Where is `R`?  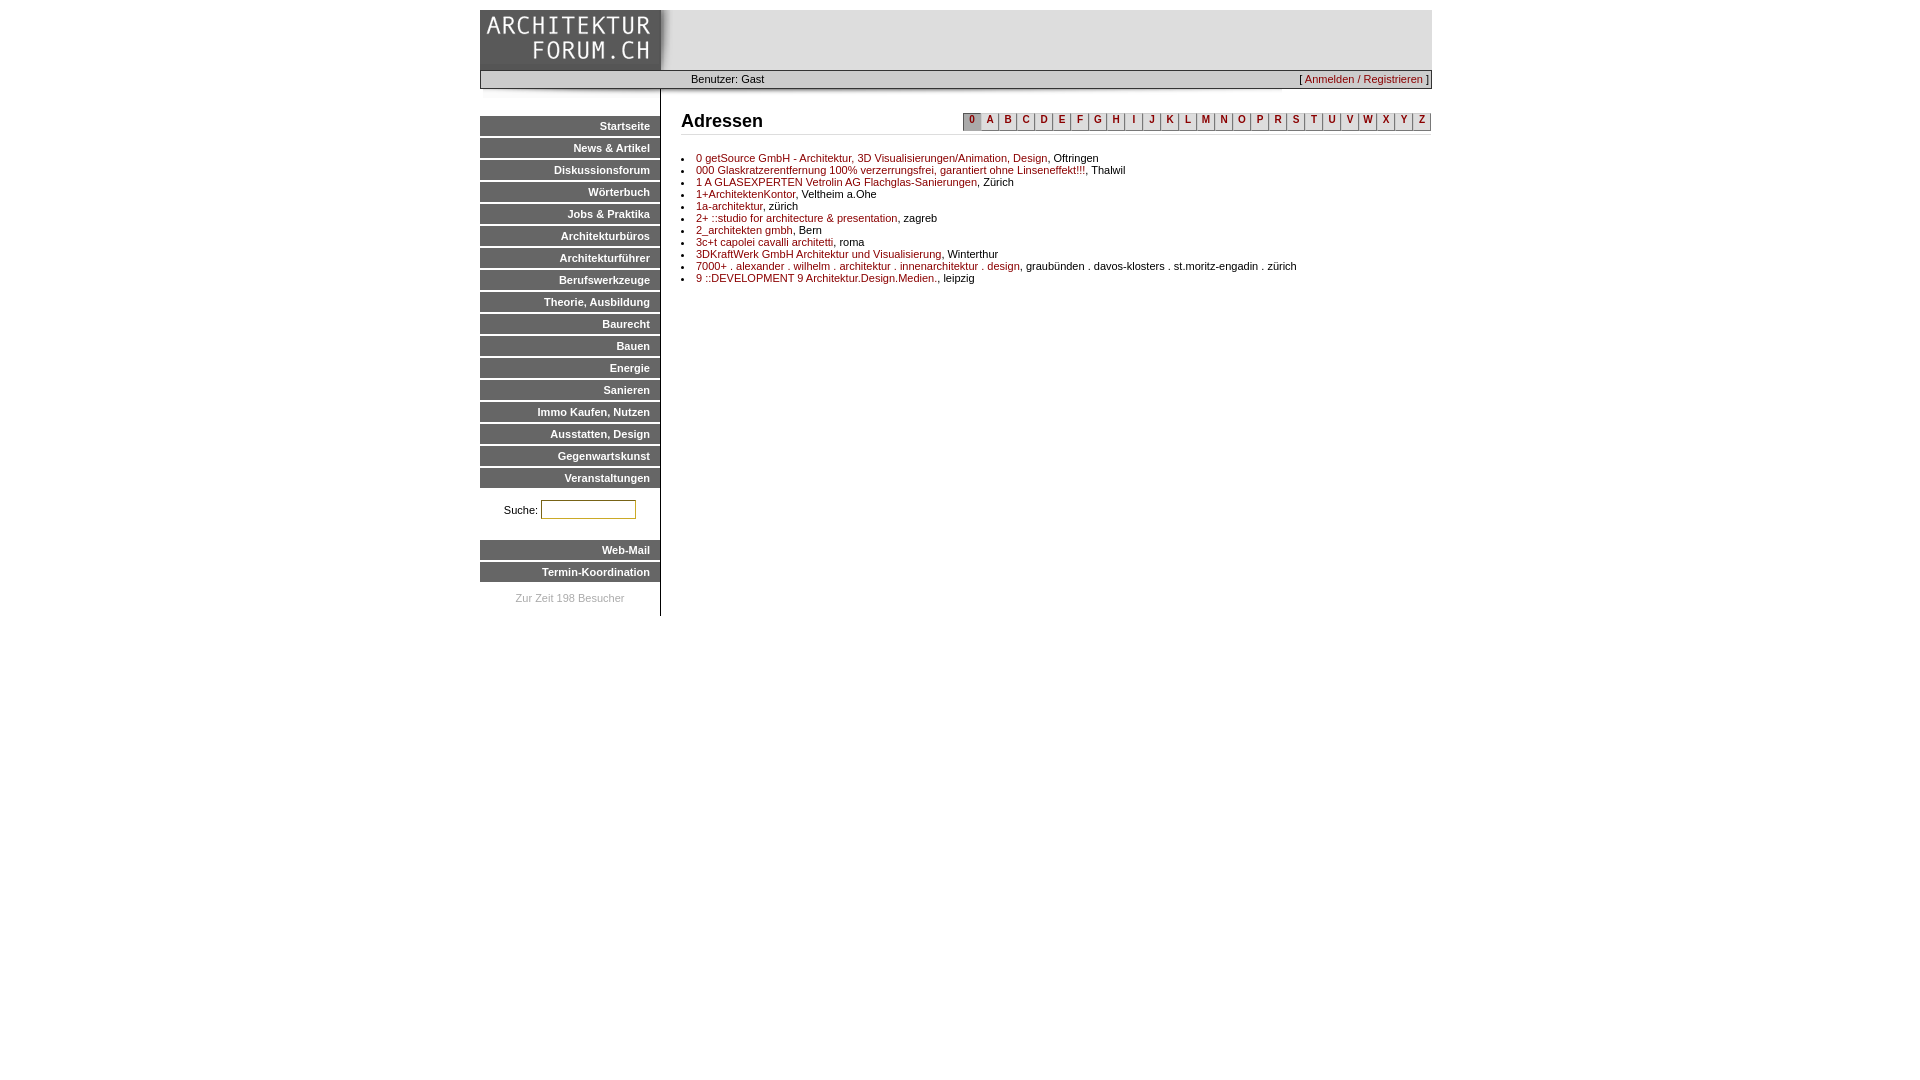
R is located at coordinates (1278, 122).